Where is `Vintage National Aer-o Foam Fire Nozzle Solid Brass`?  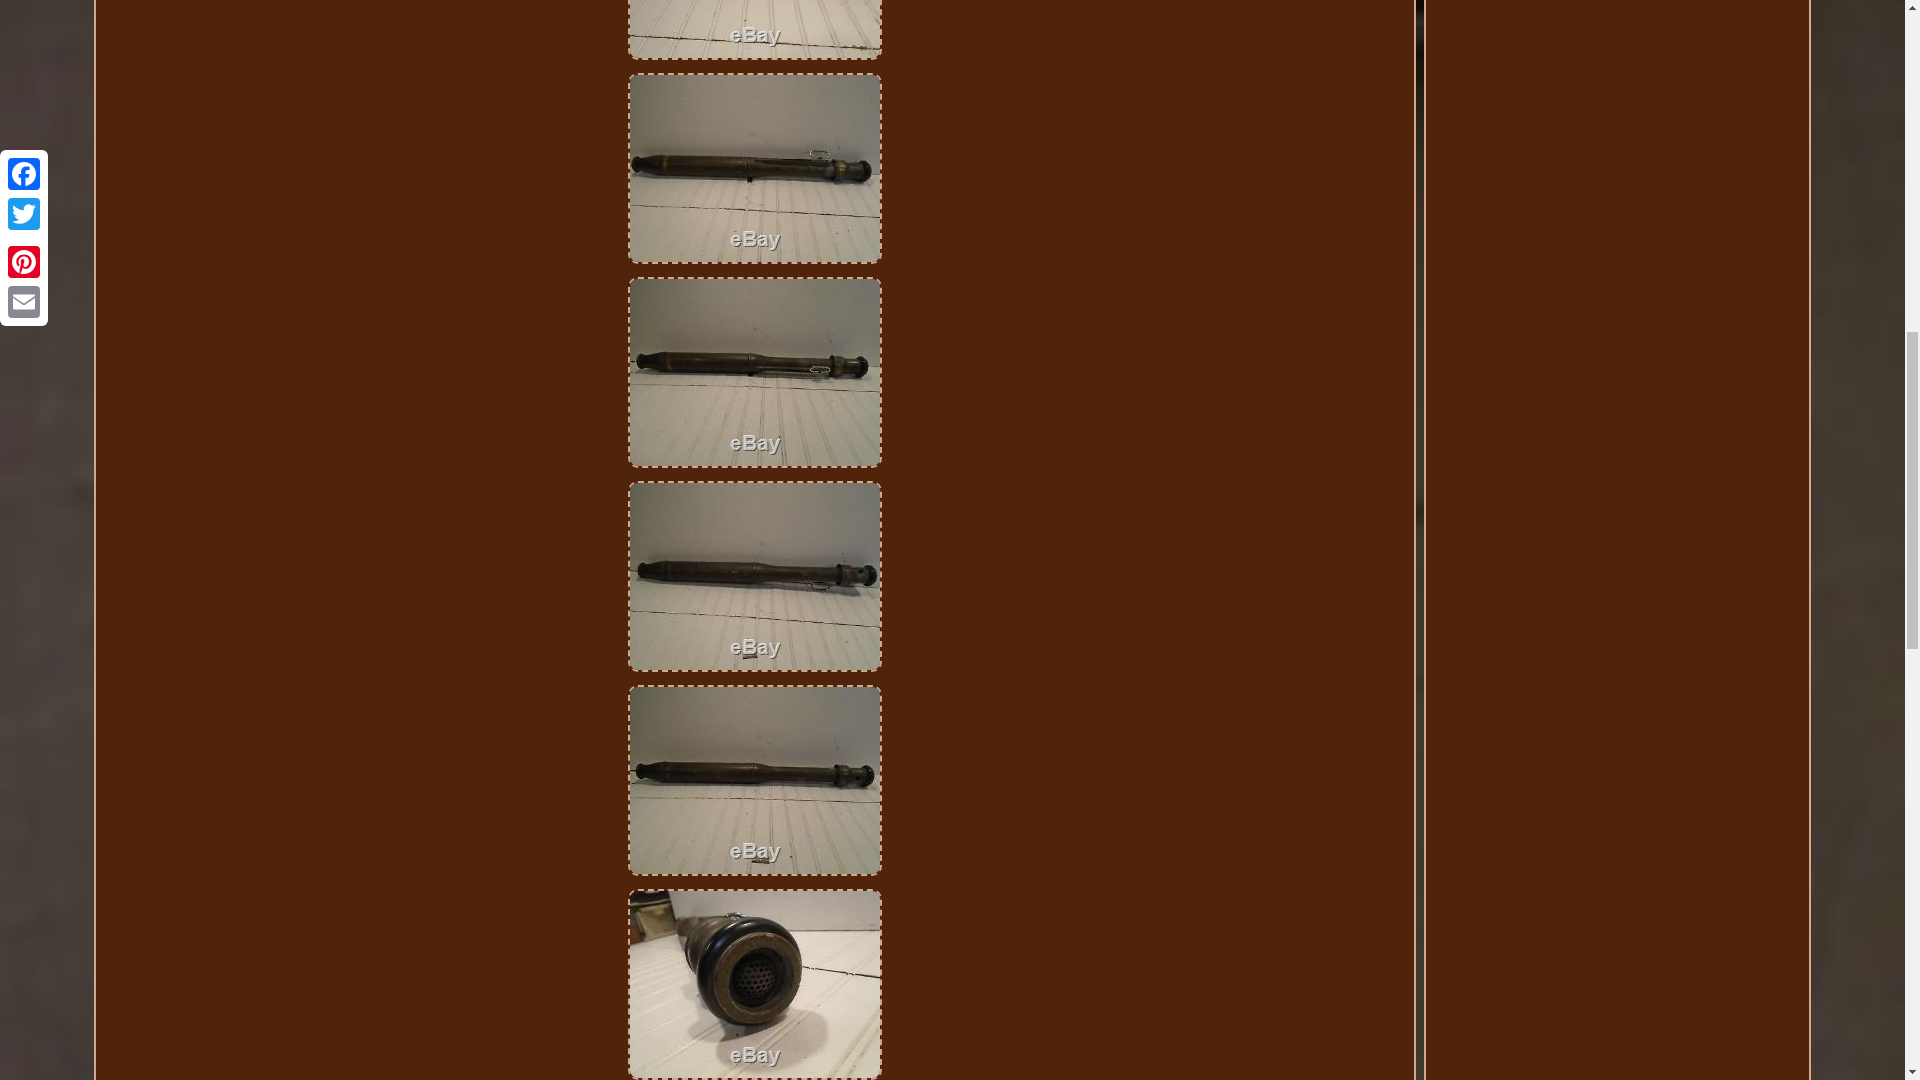 Vintage National Aer-o Foam Fire Nozzle Solid Brass is located at coordinates (754, 780).